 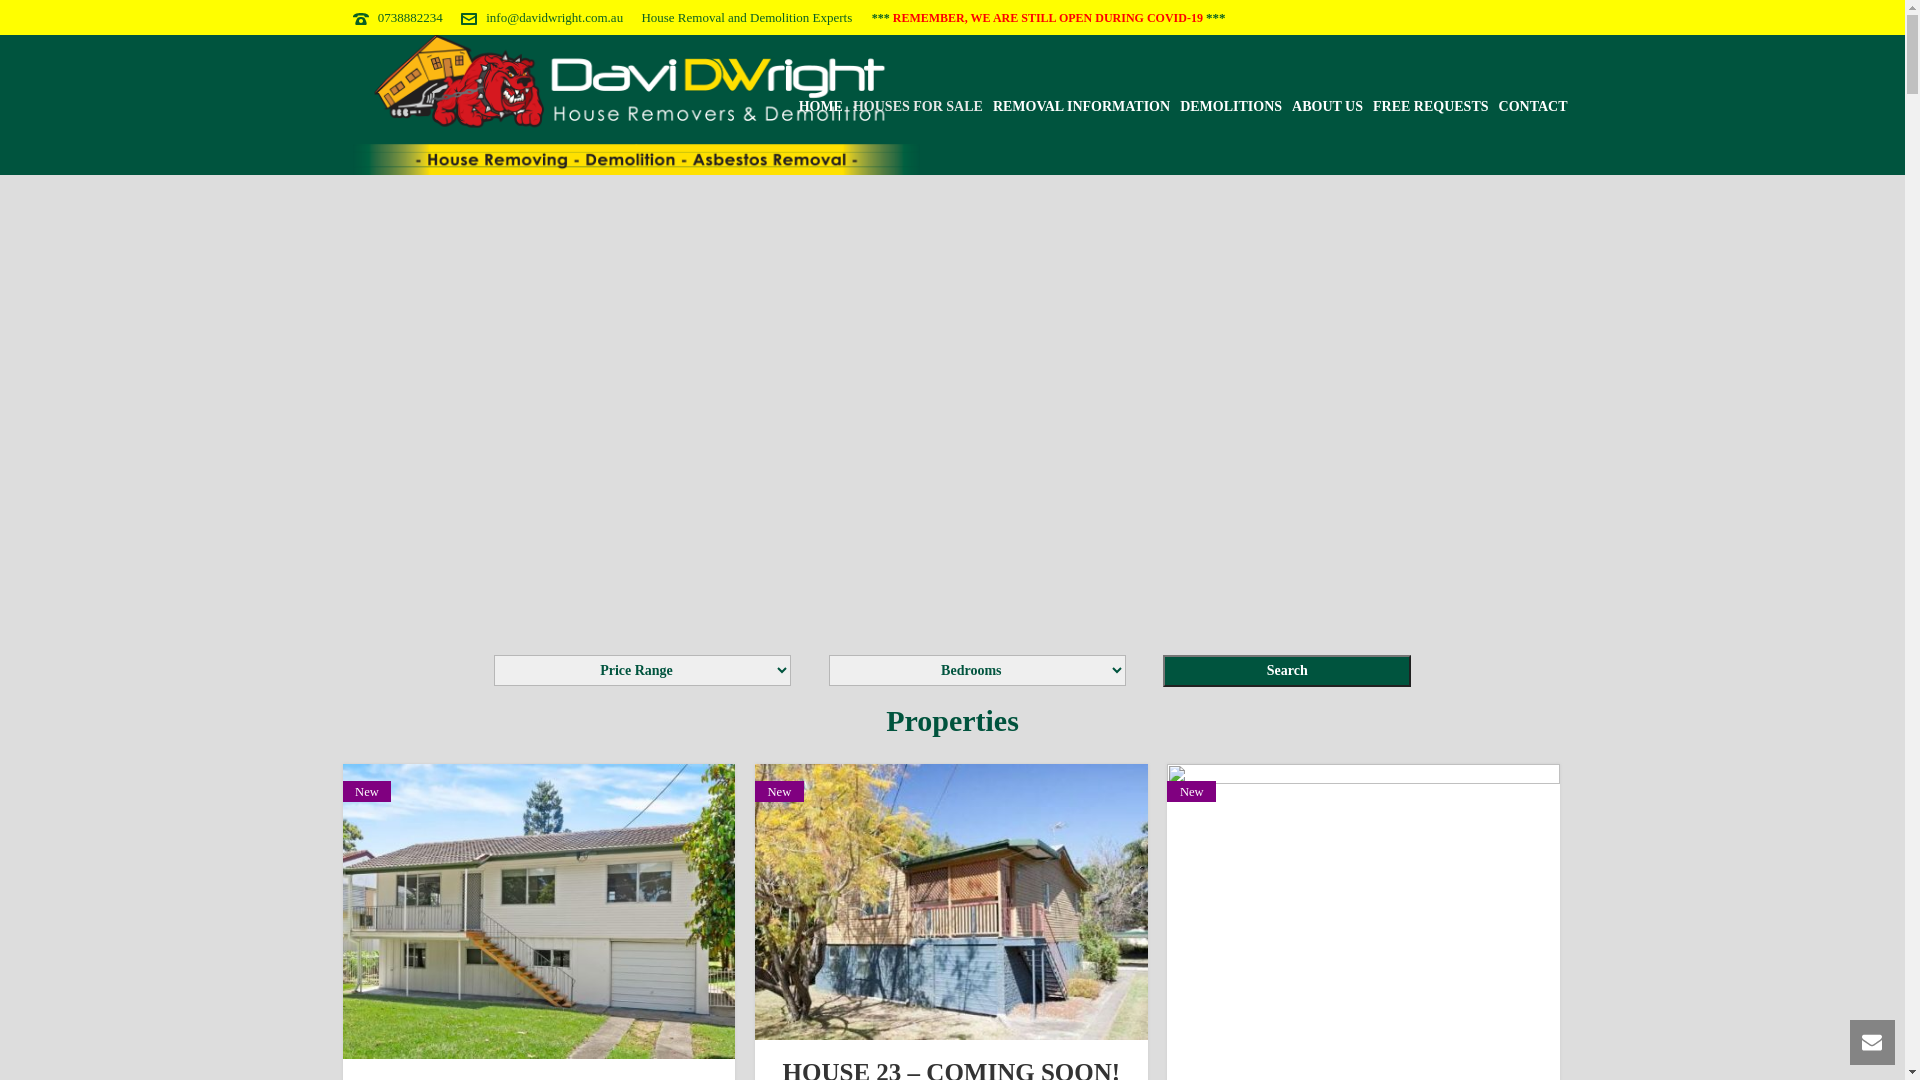 I want to click on REMOVAL INFORMATION, so click(x=1081, y=105).